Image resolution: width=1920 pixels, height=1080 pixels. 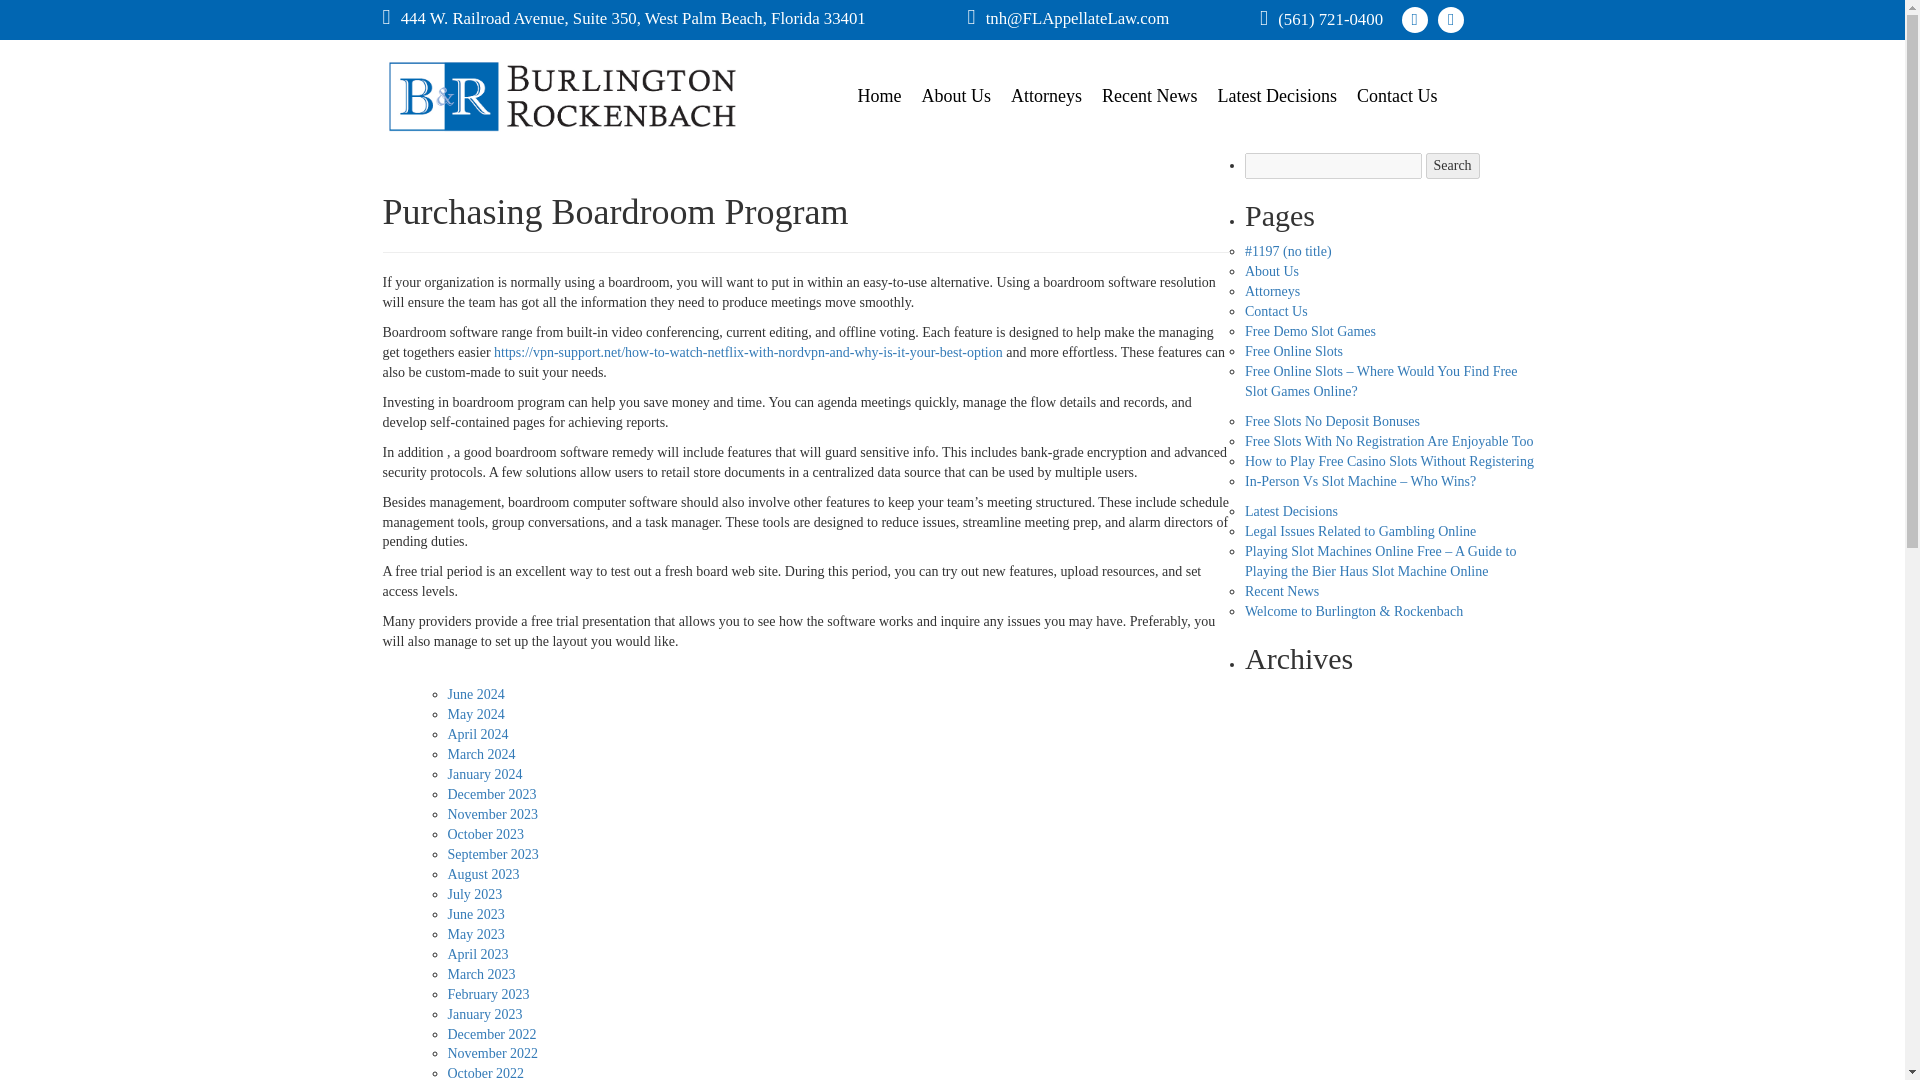 I want to click on June 2023, so click(x=476, y=914).